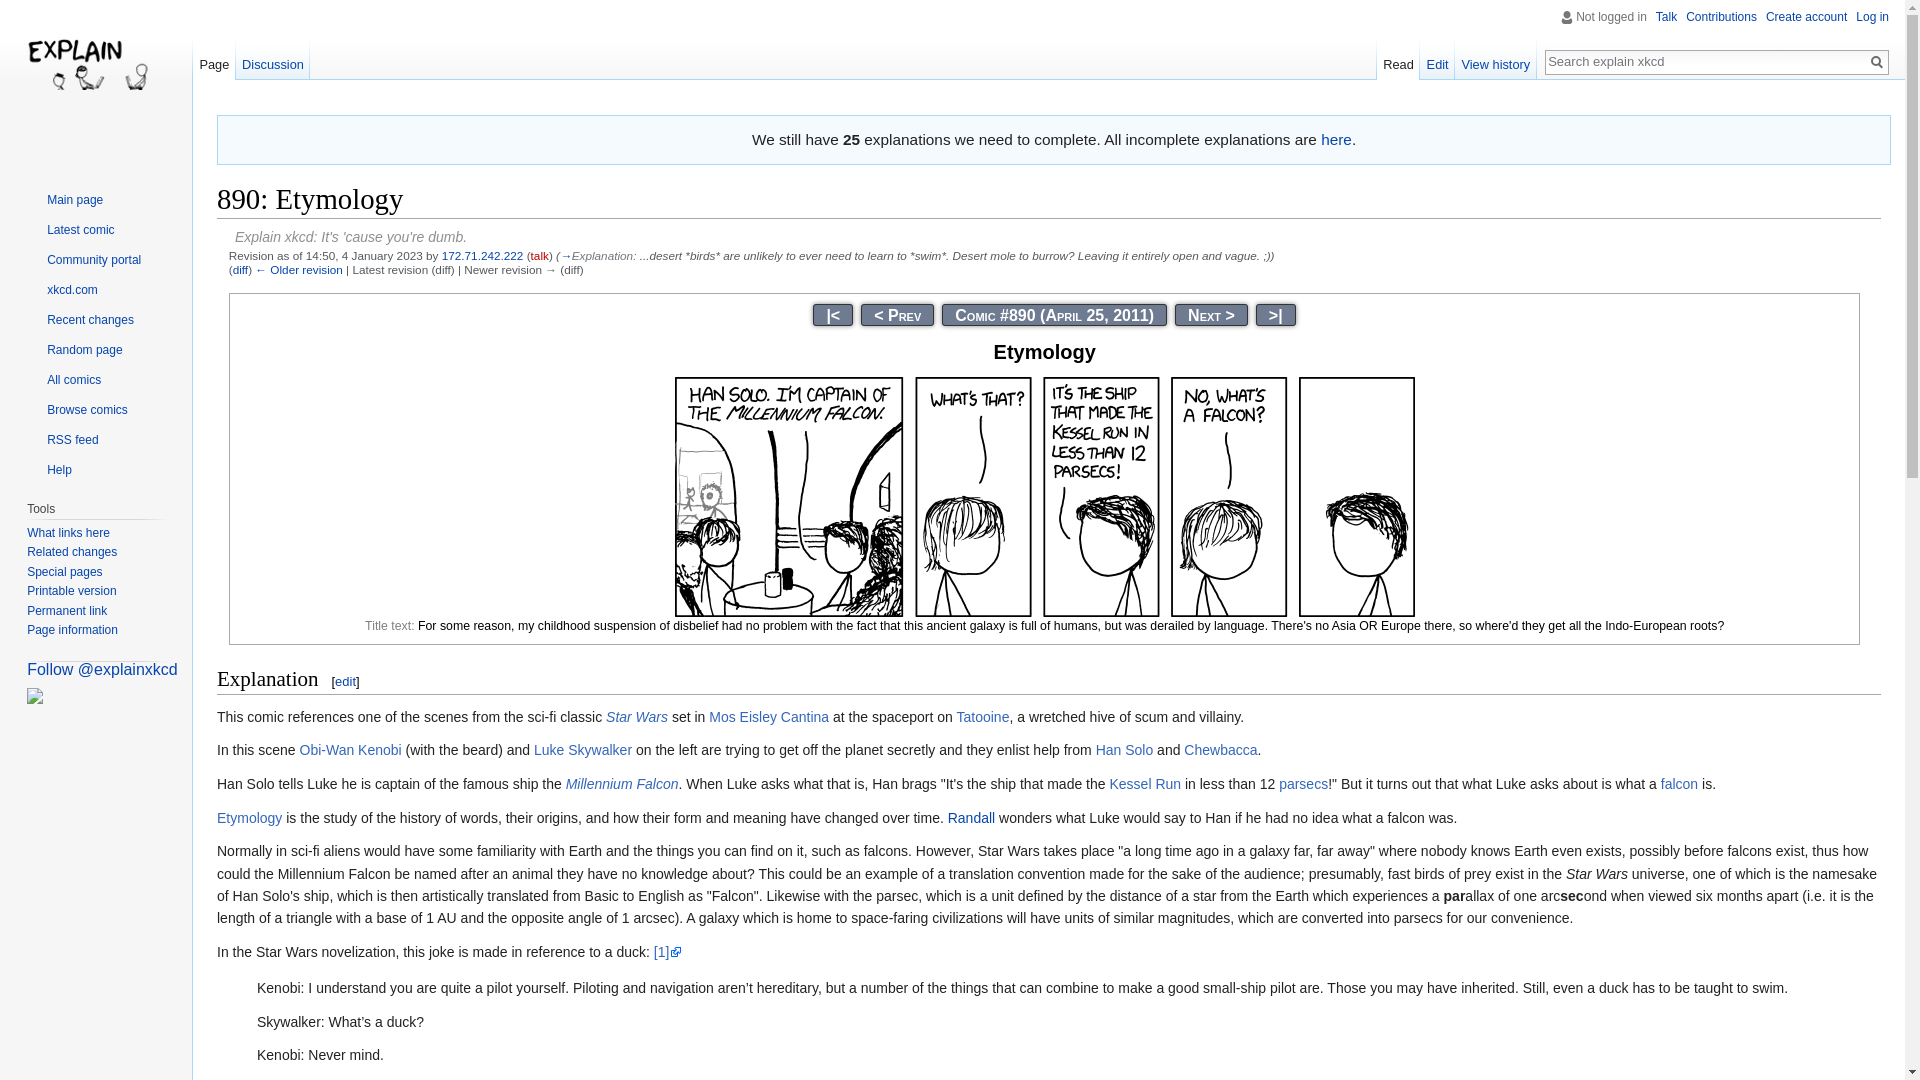 This screenshot has width=1920, height=1080. I want to click on talk, so click(540, 256).